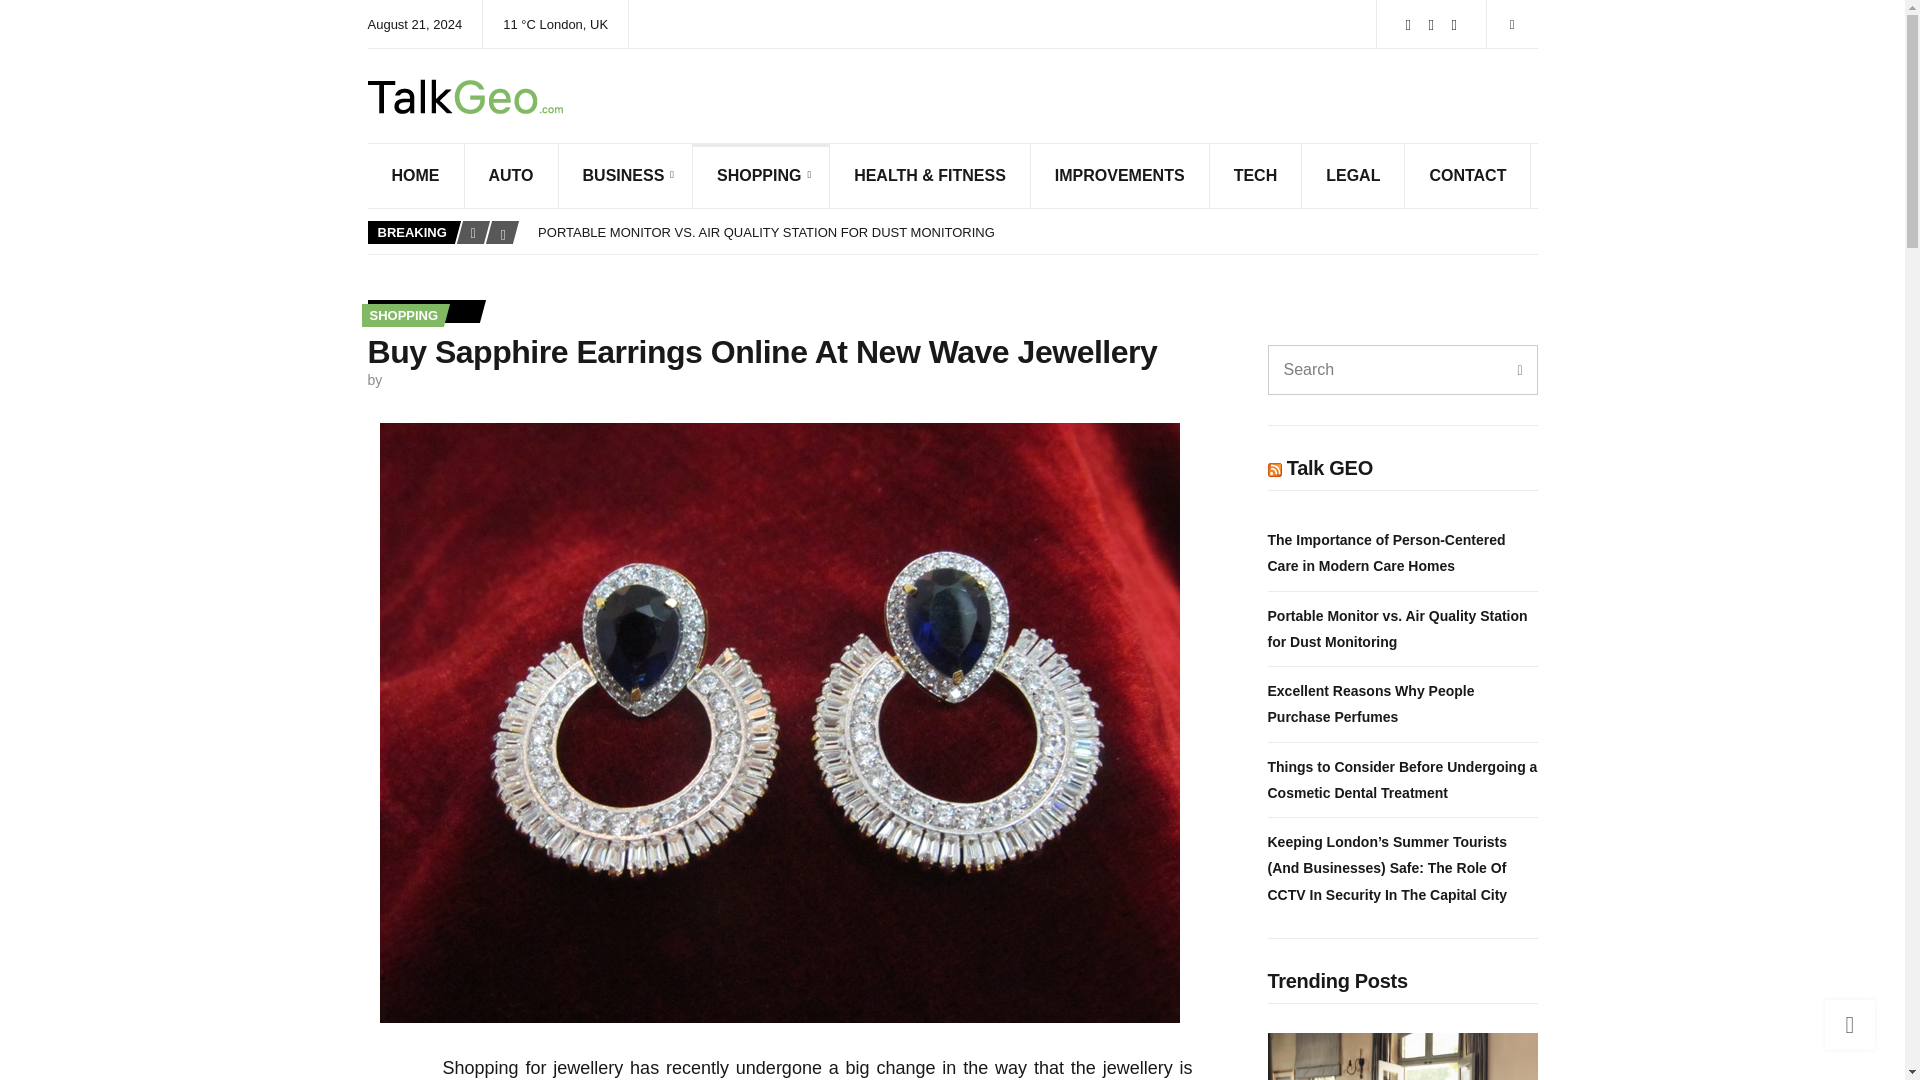  What do you see at coordinates (404, 314) in the screenshot?
I see `SHOPPING` at bounding box center [404, 314].